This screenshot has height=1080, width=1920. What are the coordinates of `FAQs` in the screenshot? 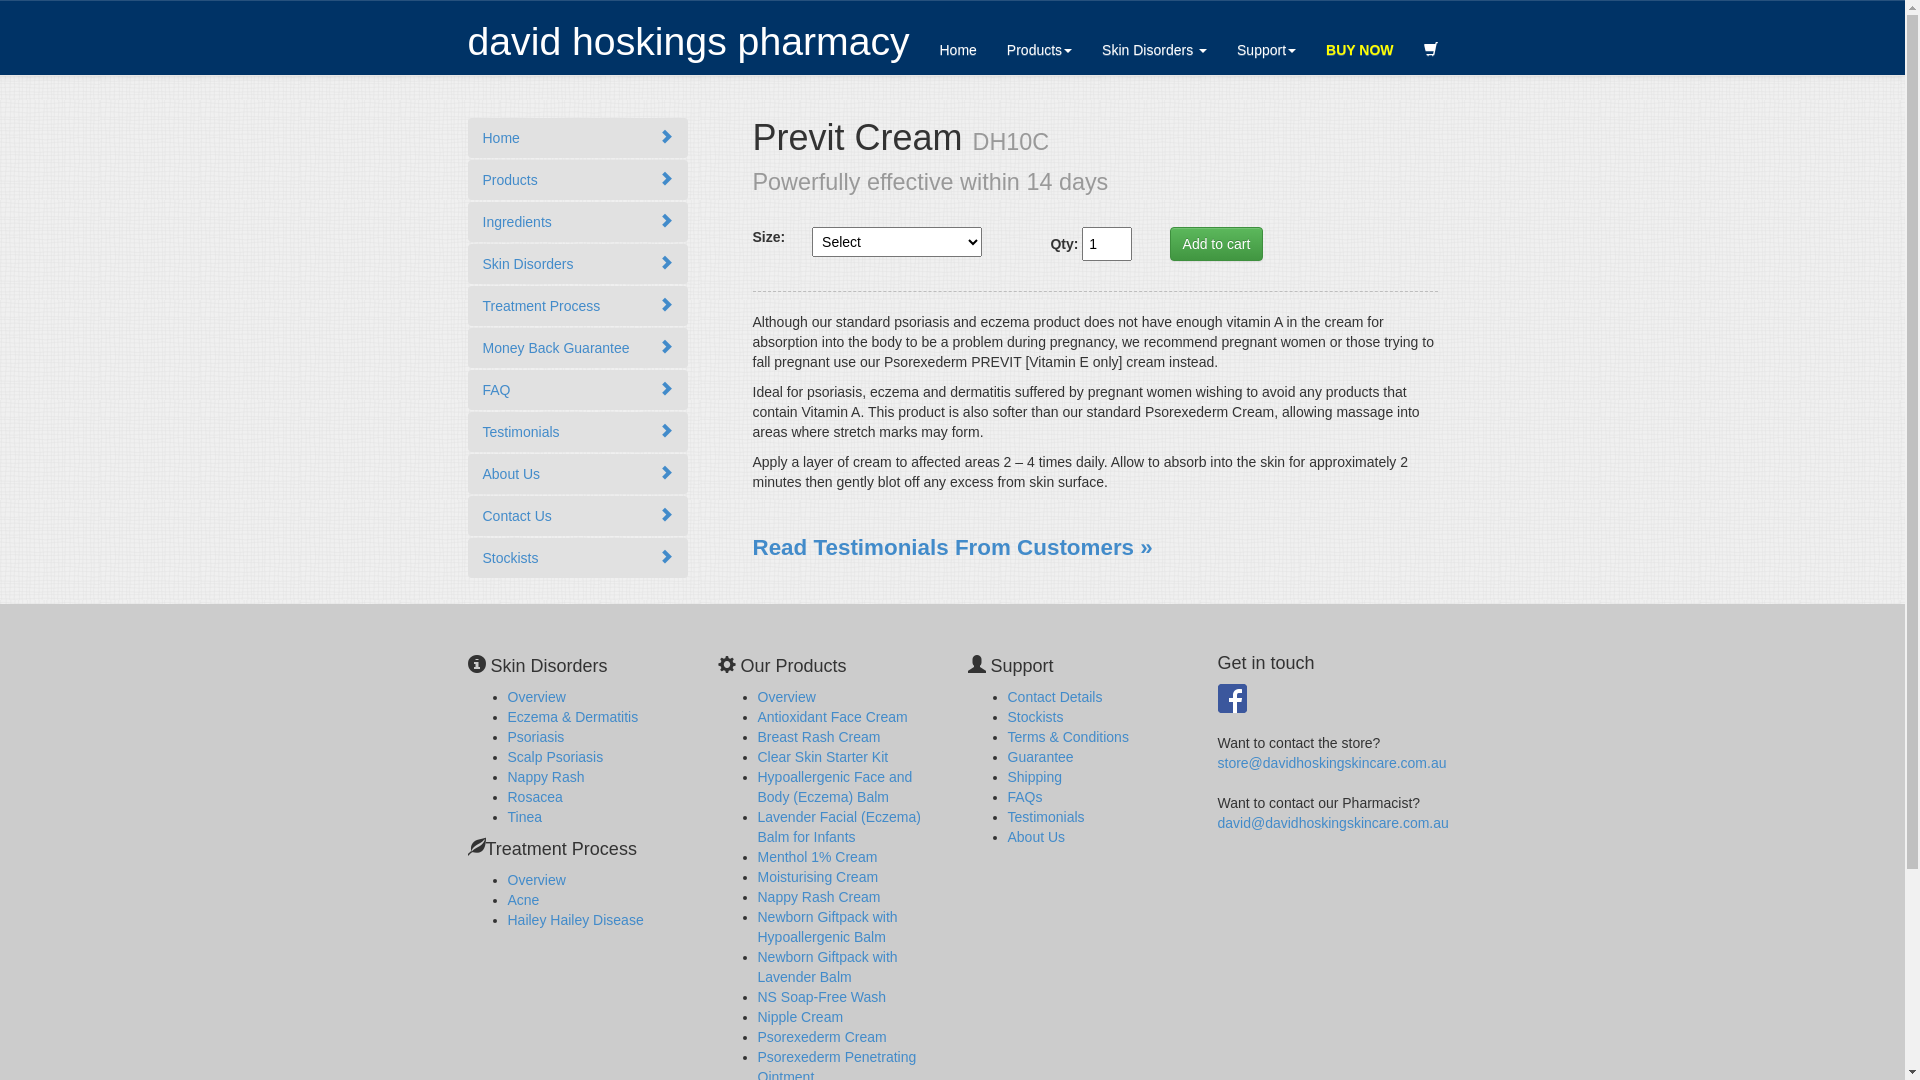 It's located at (1026, 797).